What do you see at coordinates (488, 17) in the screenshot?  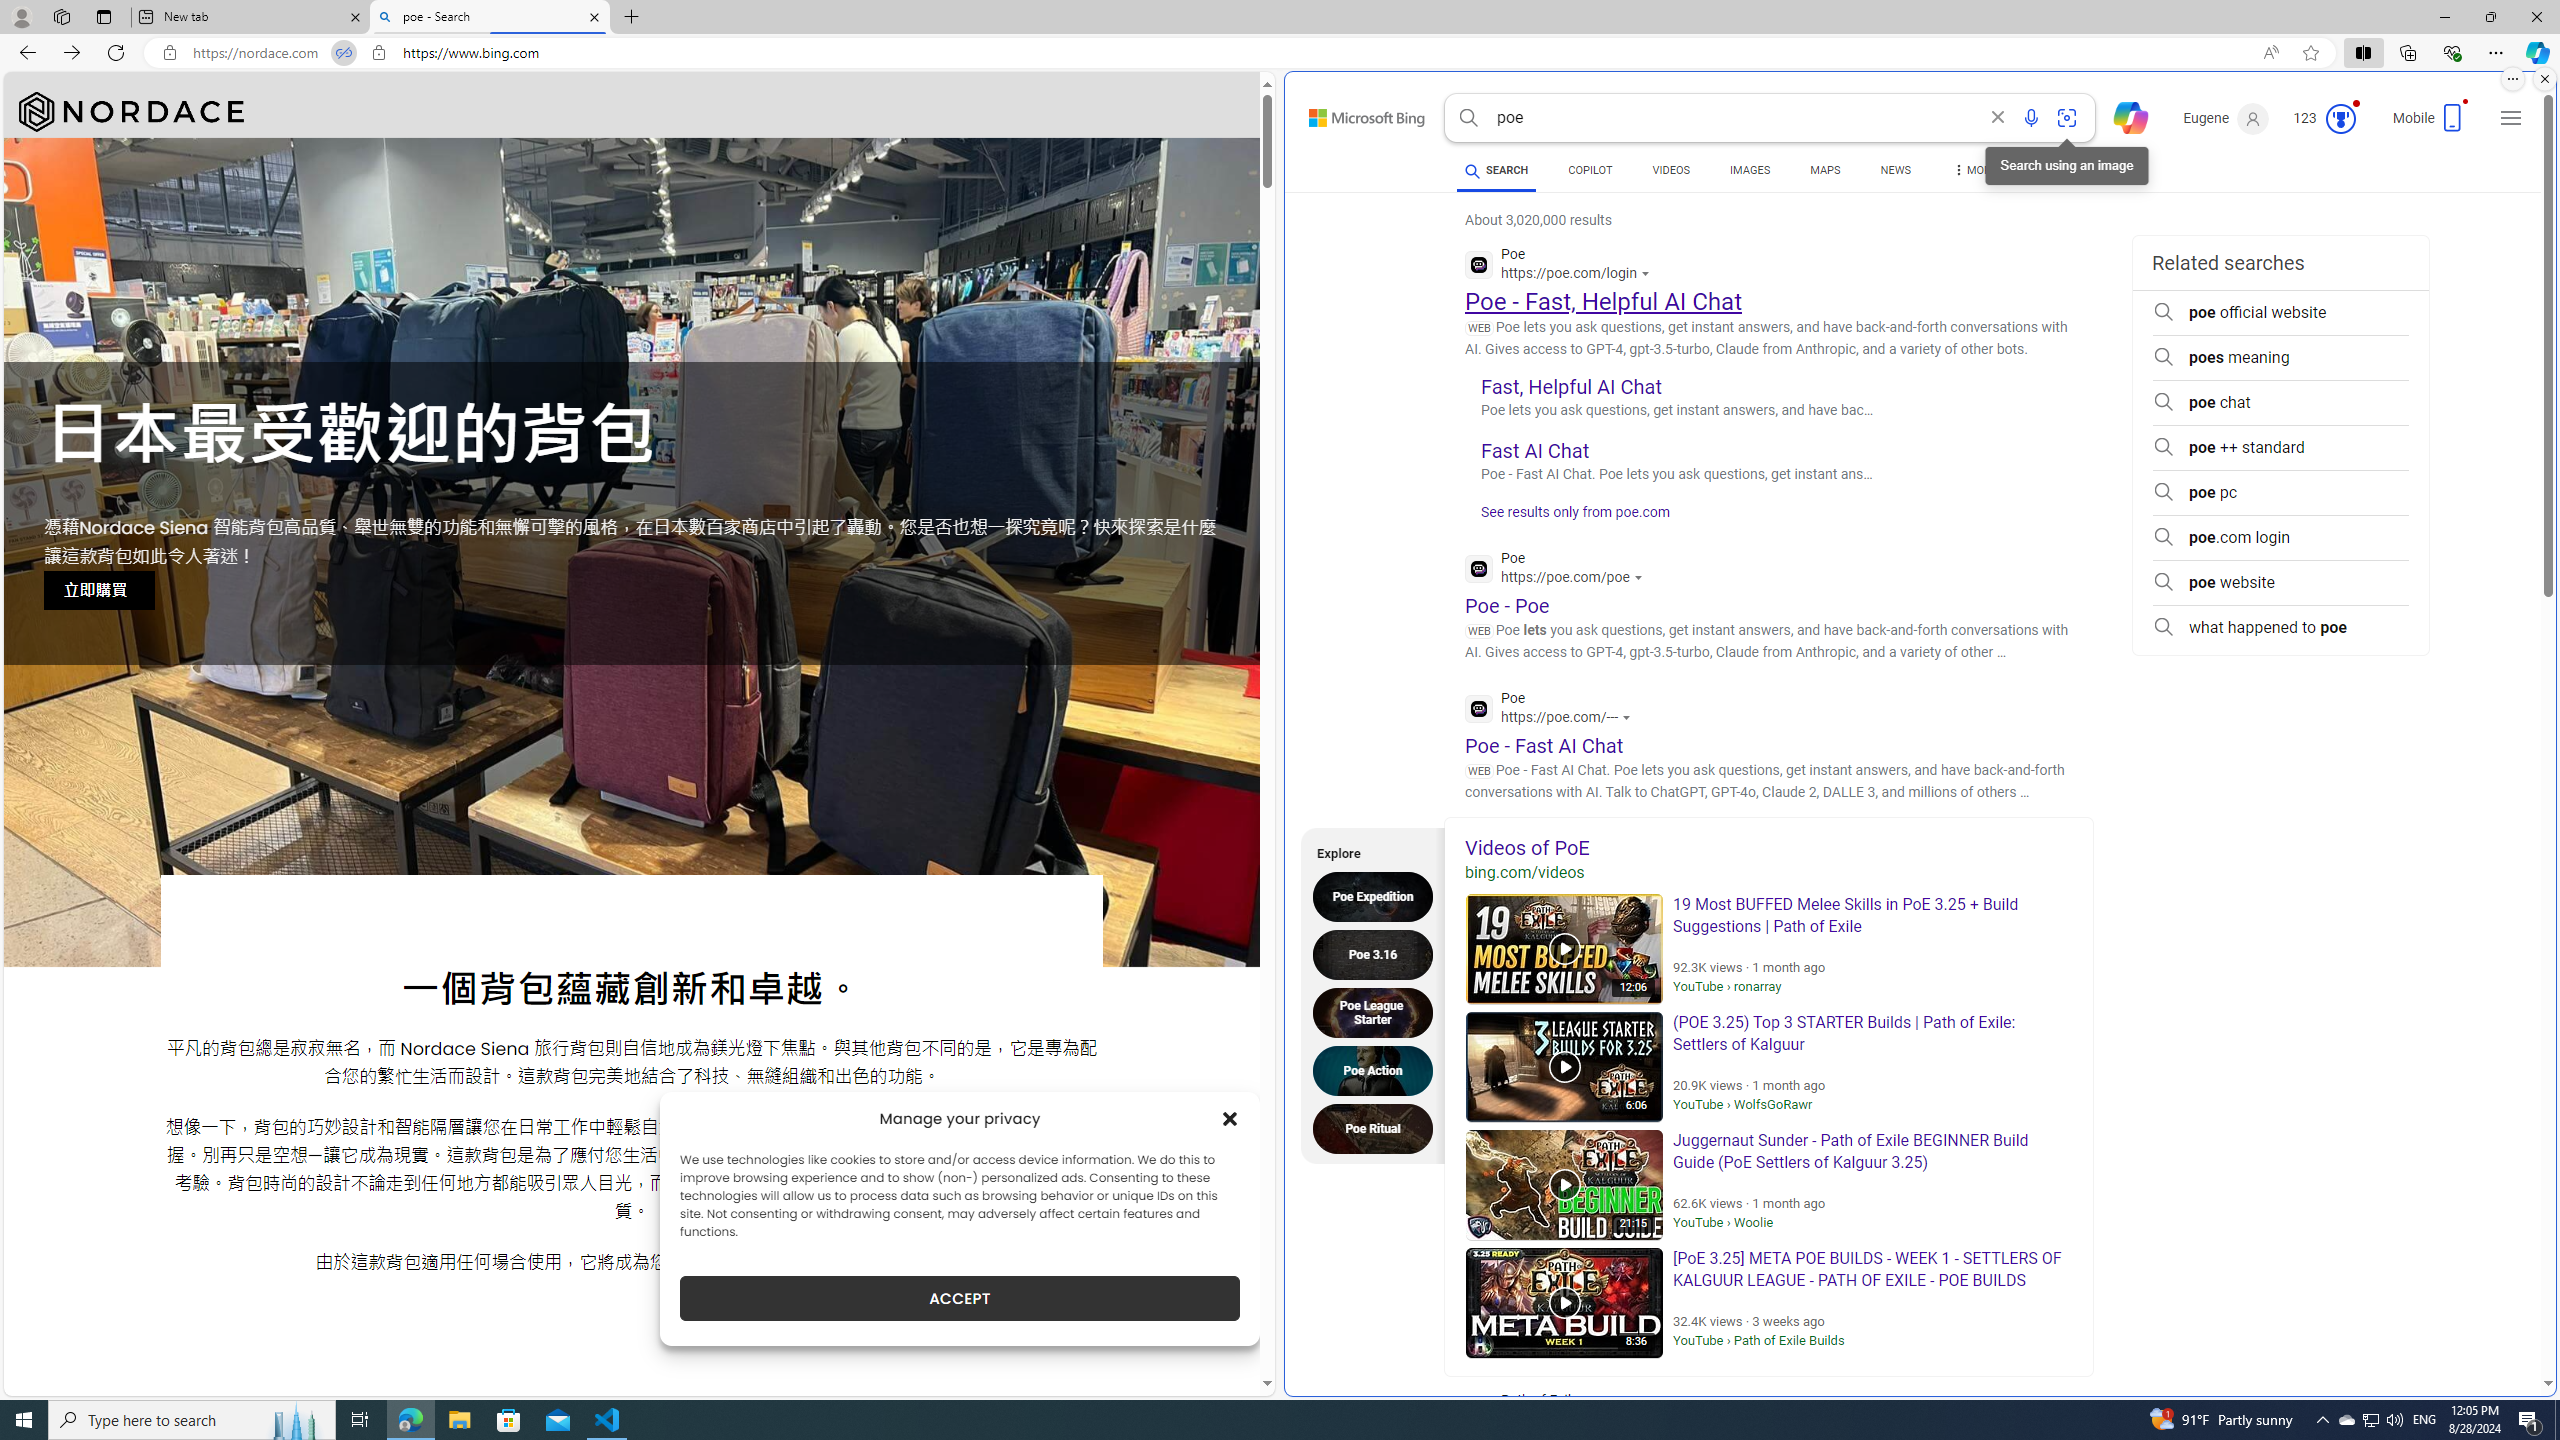 I see `poe - Search` at bounding box center [488, 17].